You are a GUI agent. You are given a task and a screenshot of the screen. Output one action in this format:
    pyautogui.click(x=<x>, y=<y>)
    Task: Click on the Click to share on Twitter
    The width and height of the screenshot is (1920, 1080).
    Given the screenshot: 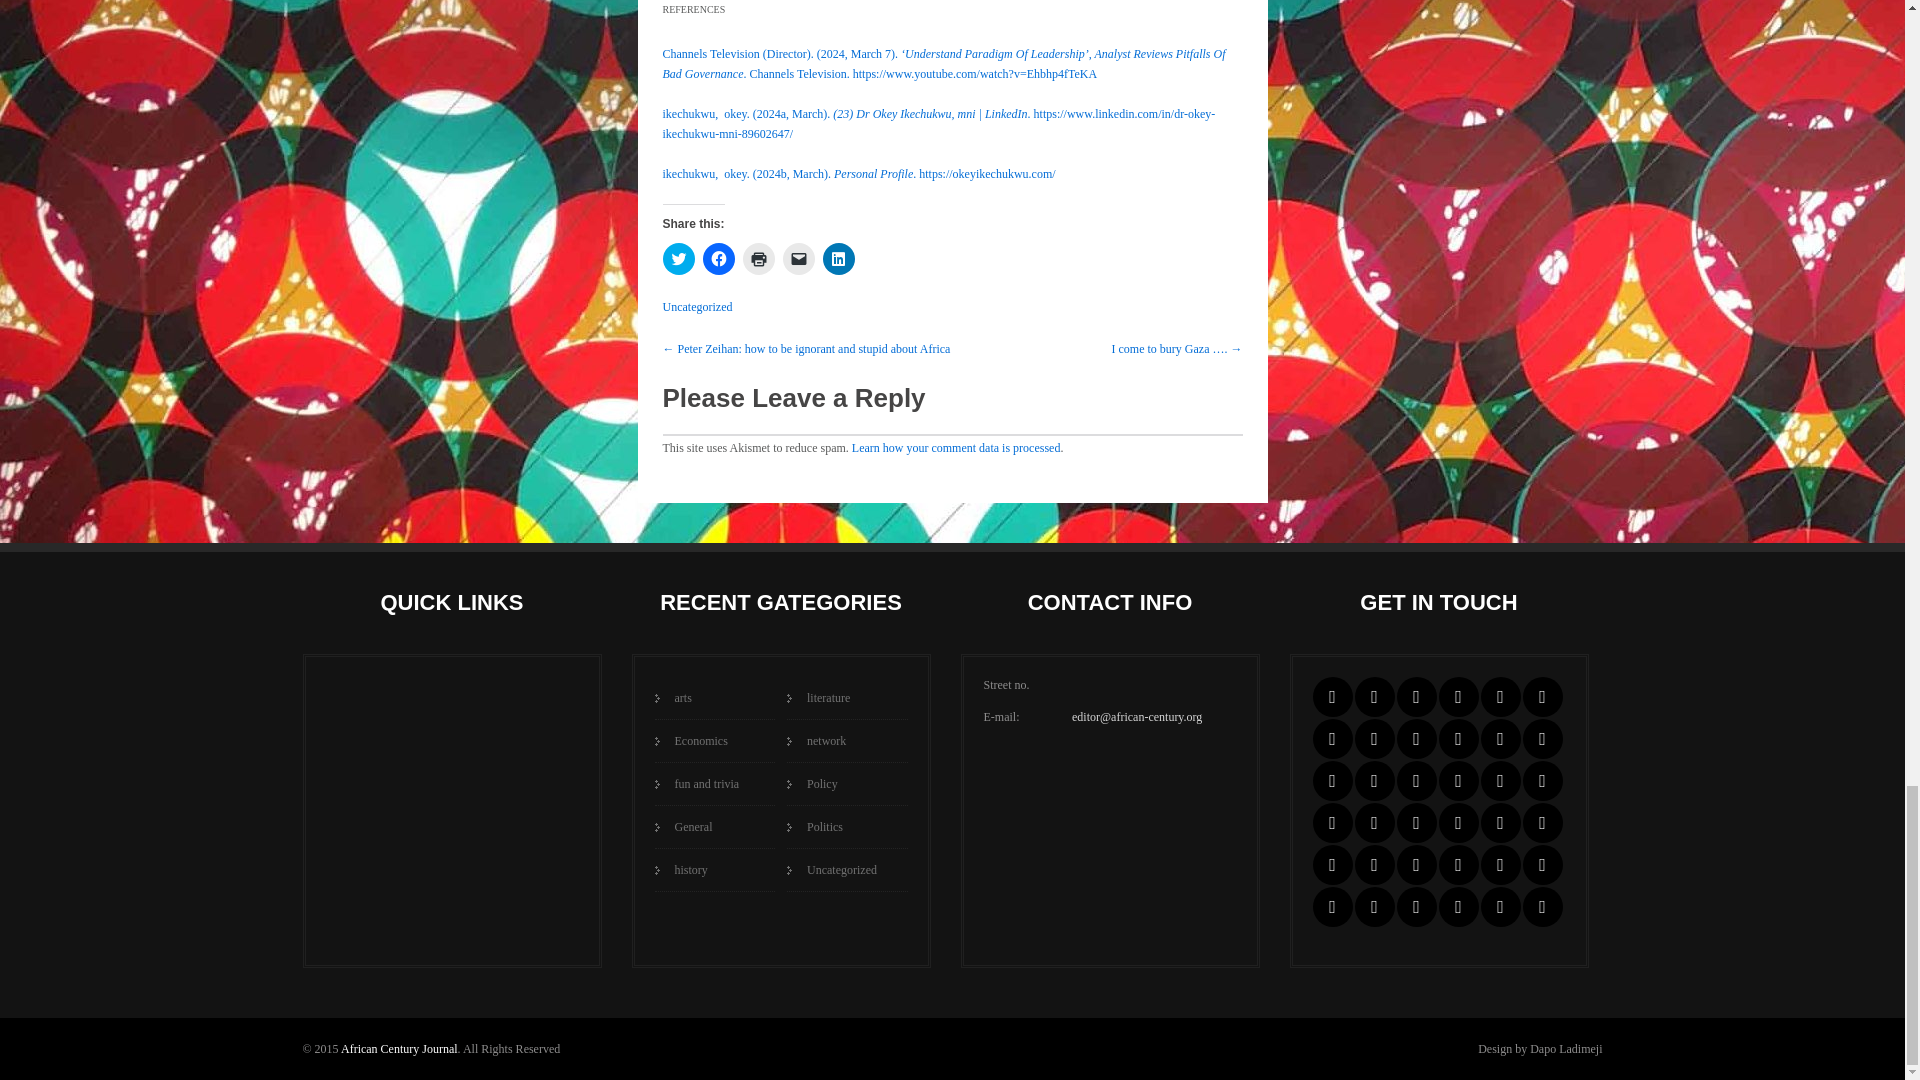 What is the action you would take?
    pyautogui.click(x=678, y=259)
    